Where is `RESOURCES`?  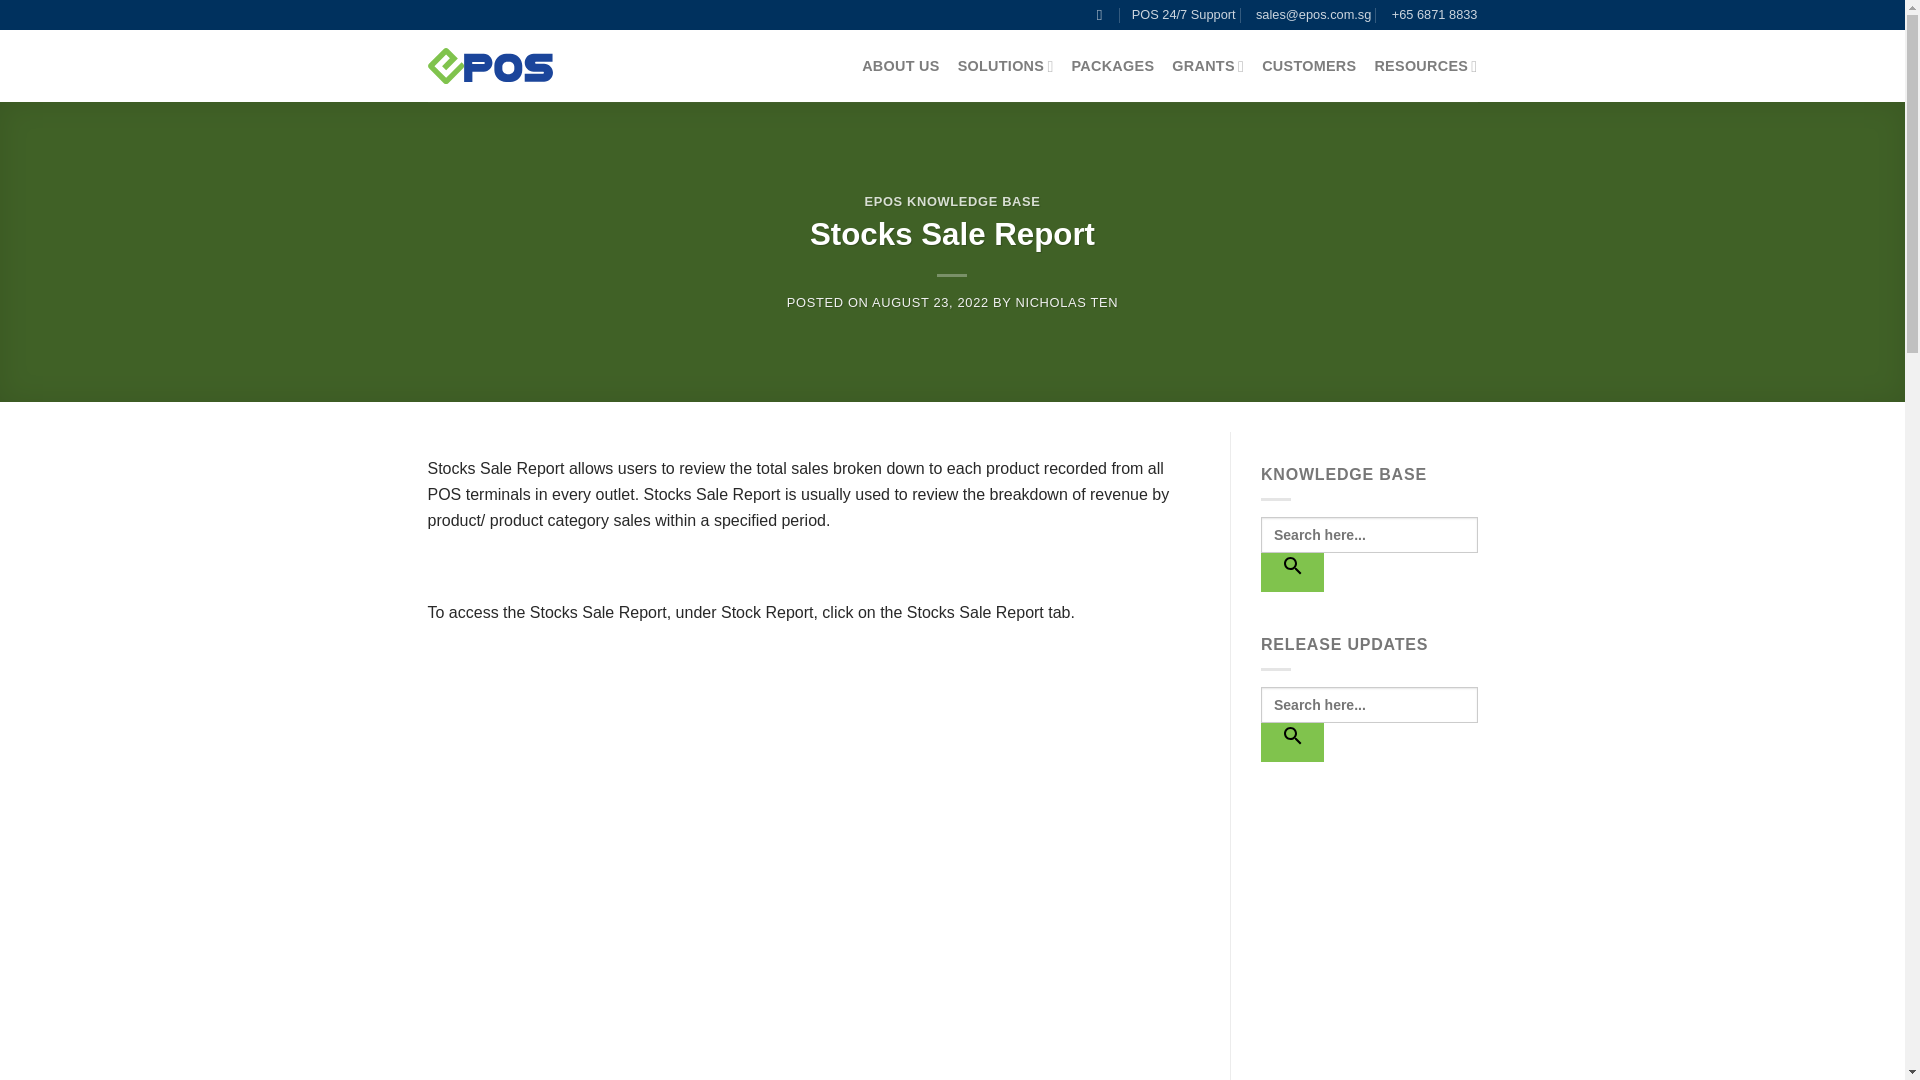 RESOURCES is located at coordinates (1425, 66).